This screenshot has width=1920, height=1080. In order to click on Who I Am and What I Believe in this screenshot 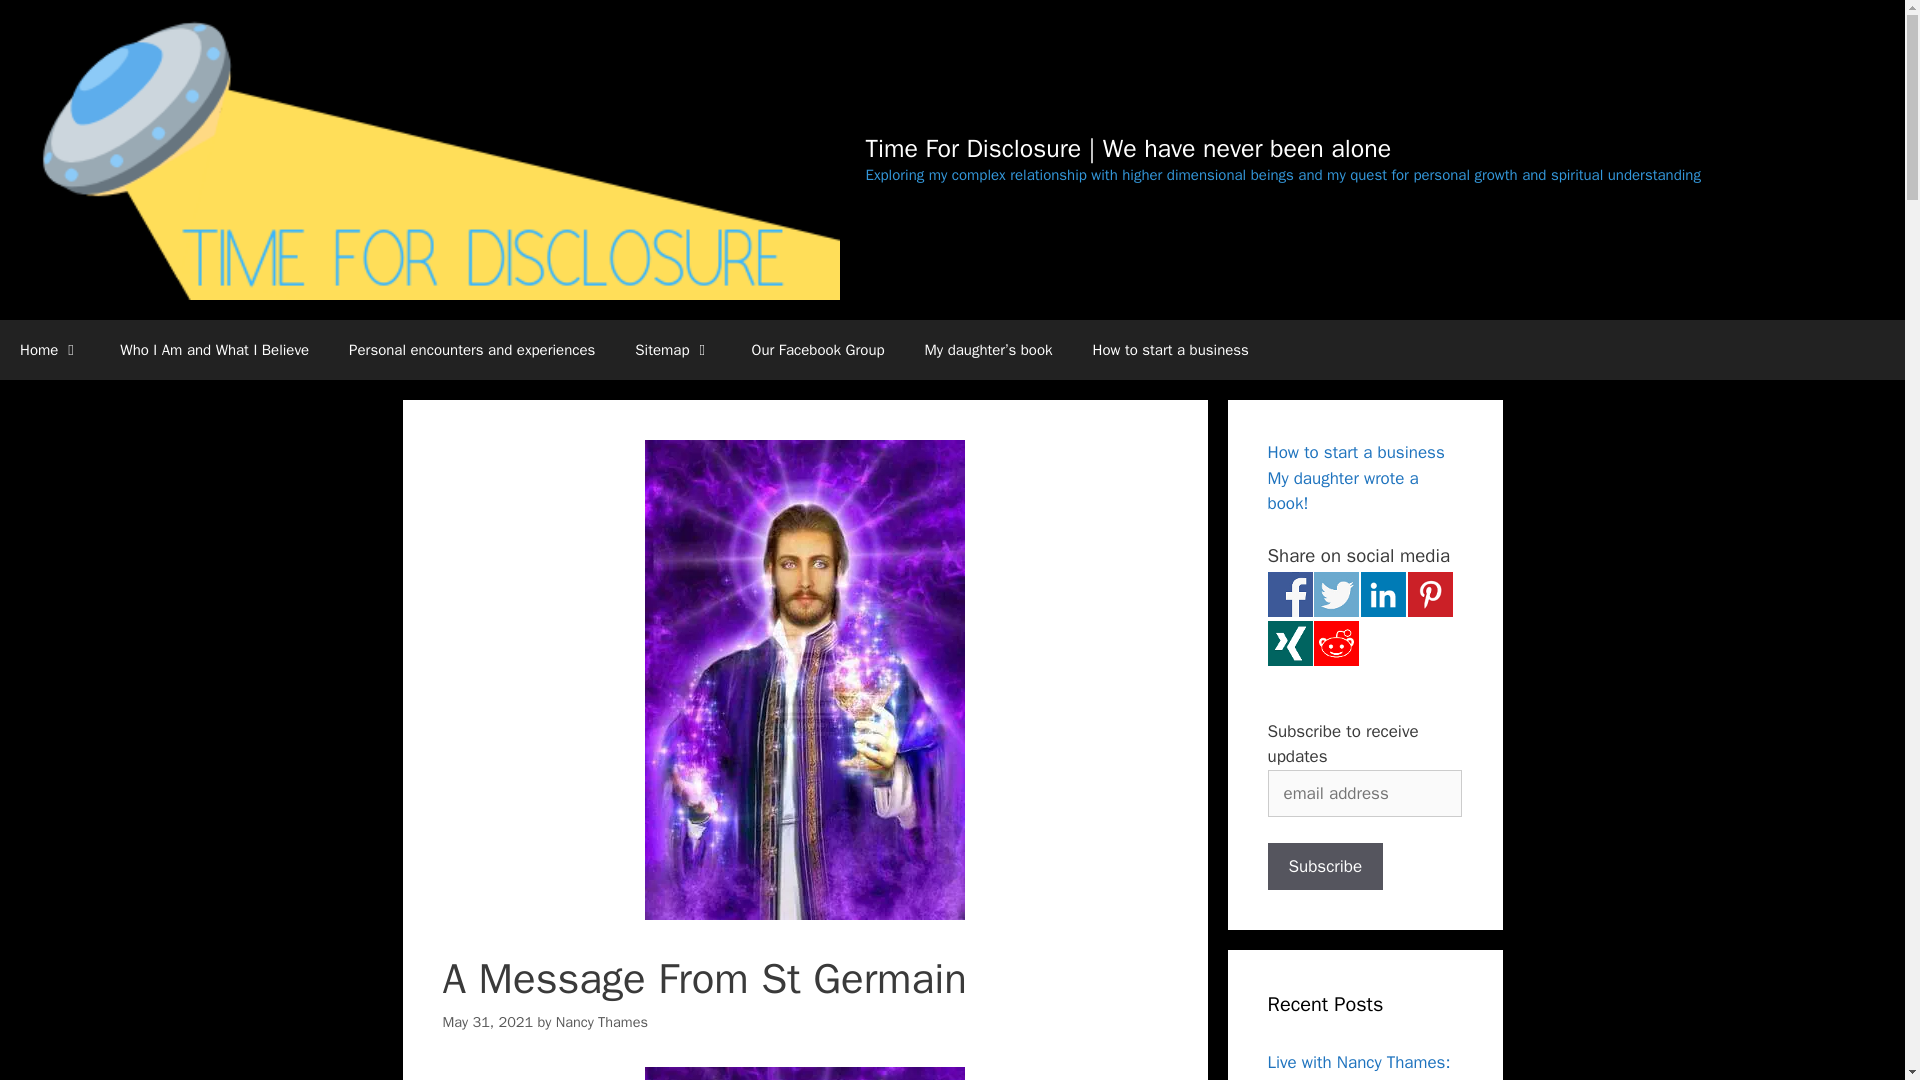, I will do `click(214, 350)`.